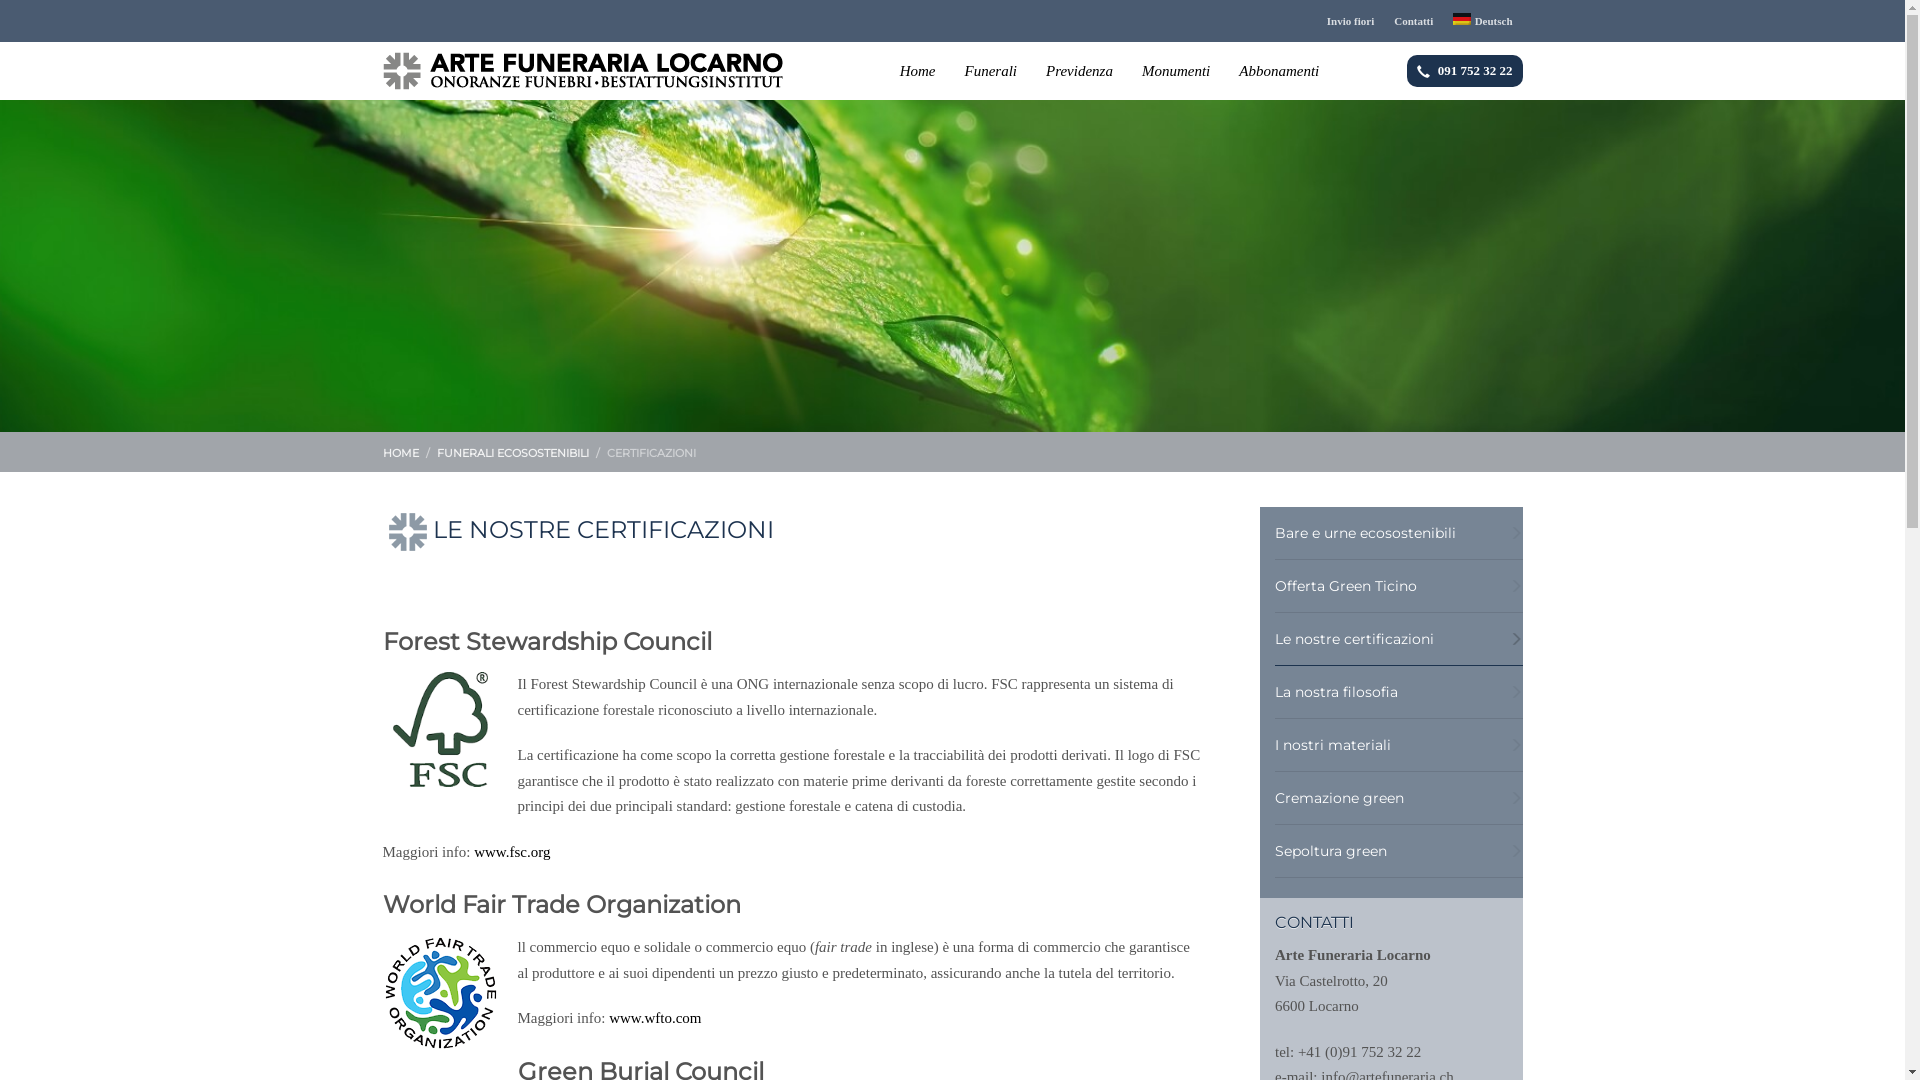 The height and width of the screenshot is (1080, 1920). I want to click on Offerta Green Ticino, so click(1399, 586).